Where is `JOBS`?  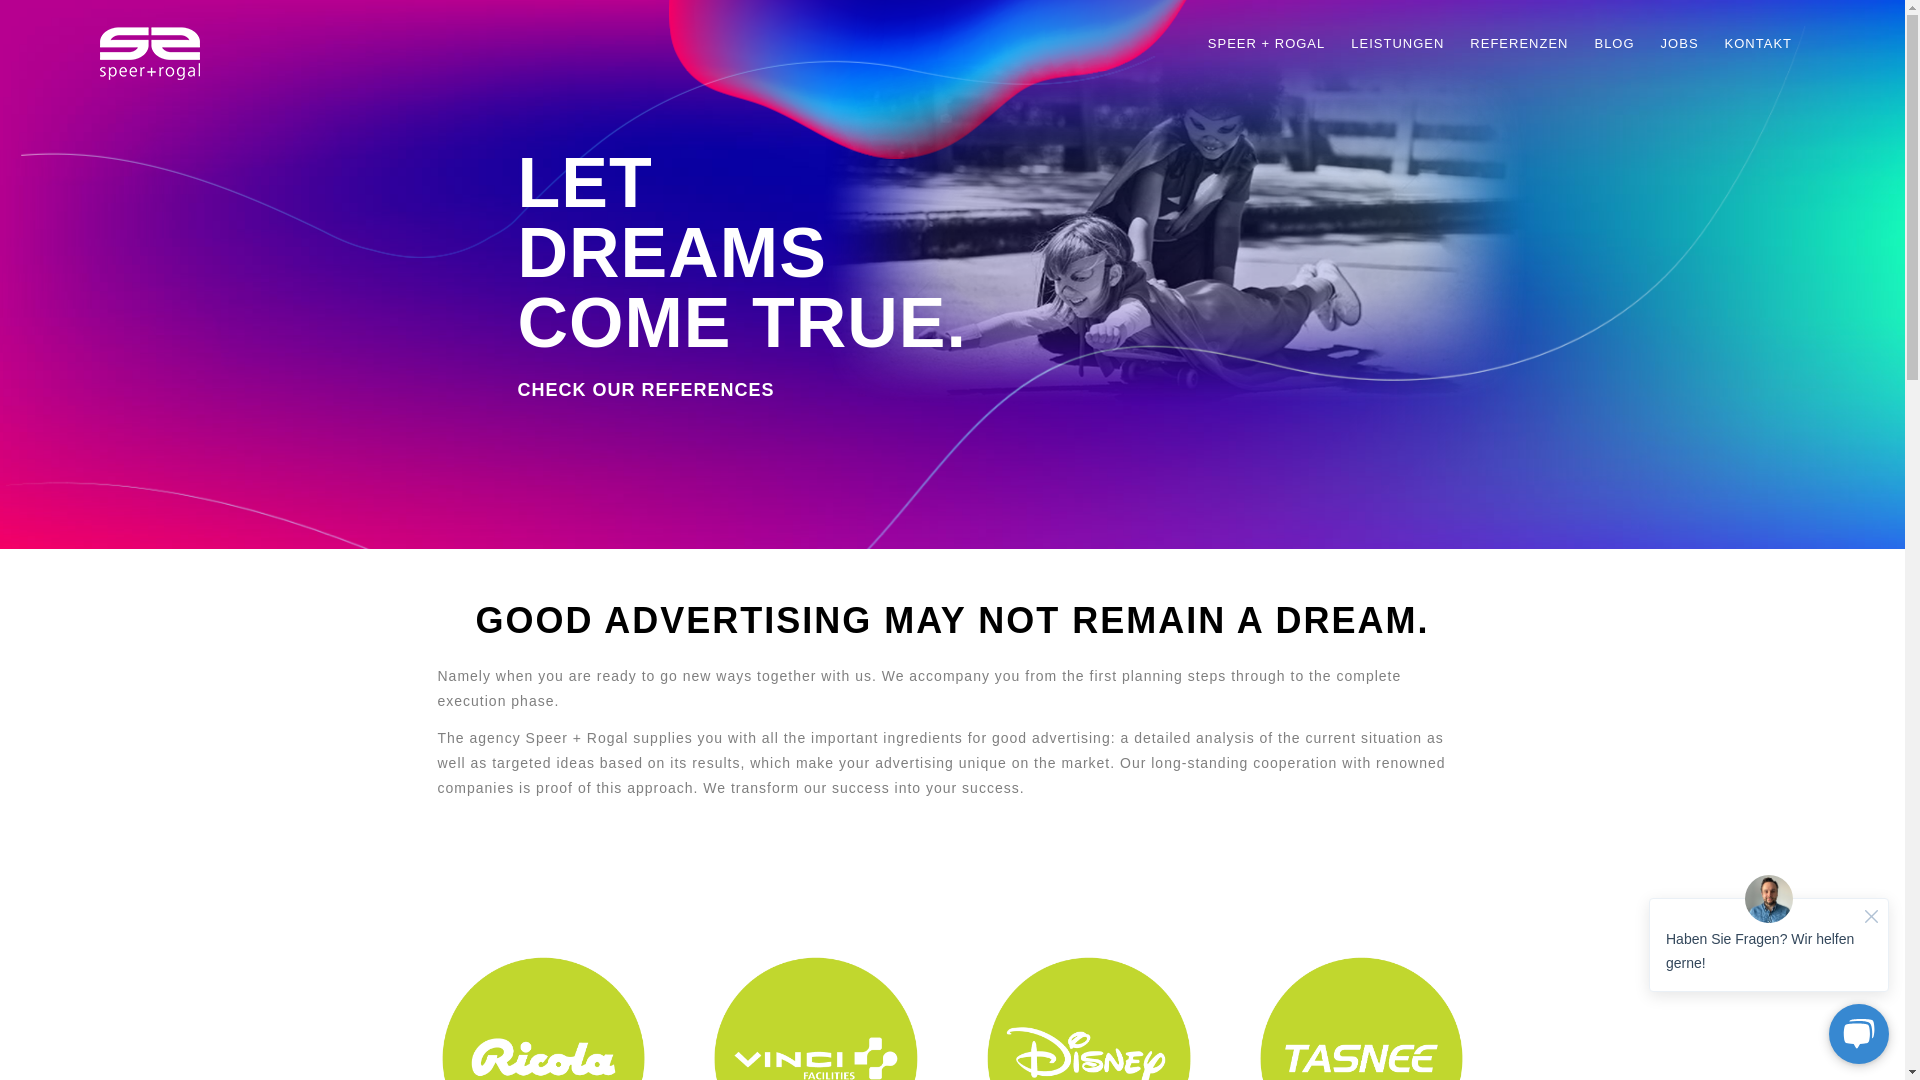
JOBS is located at coordinates (1680, 44).